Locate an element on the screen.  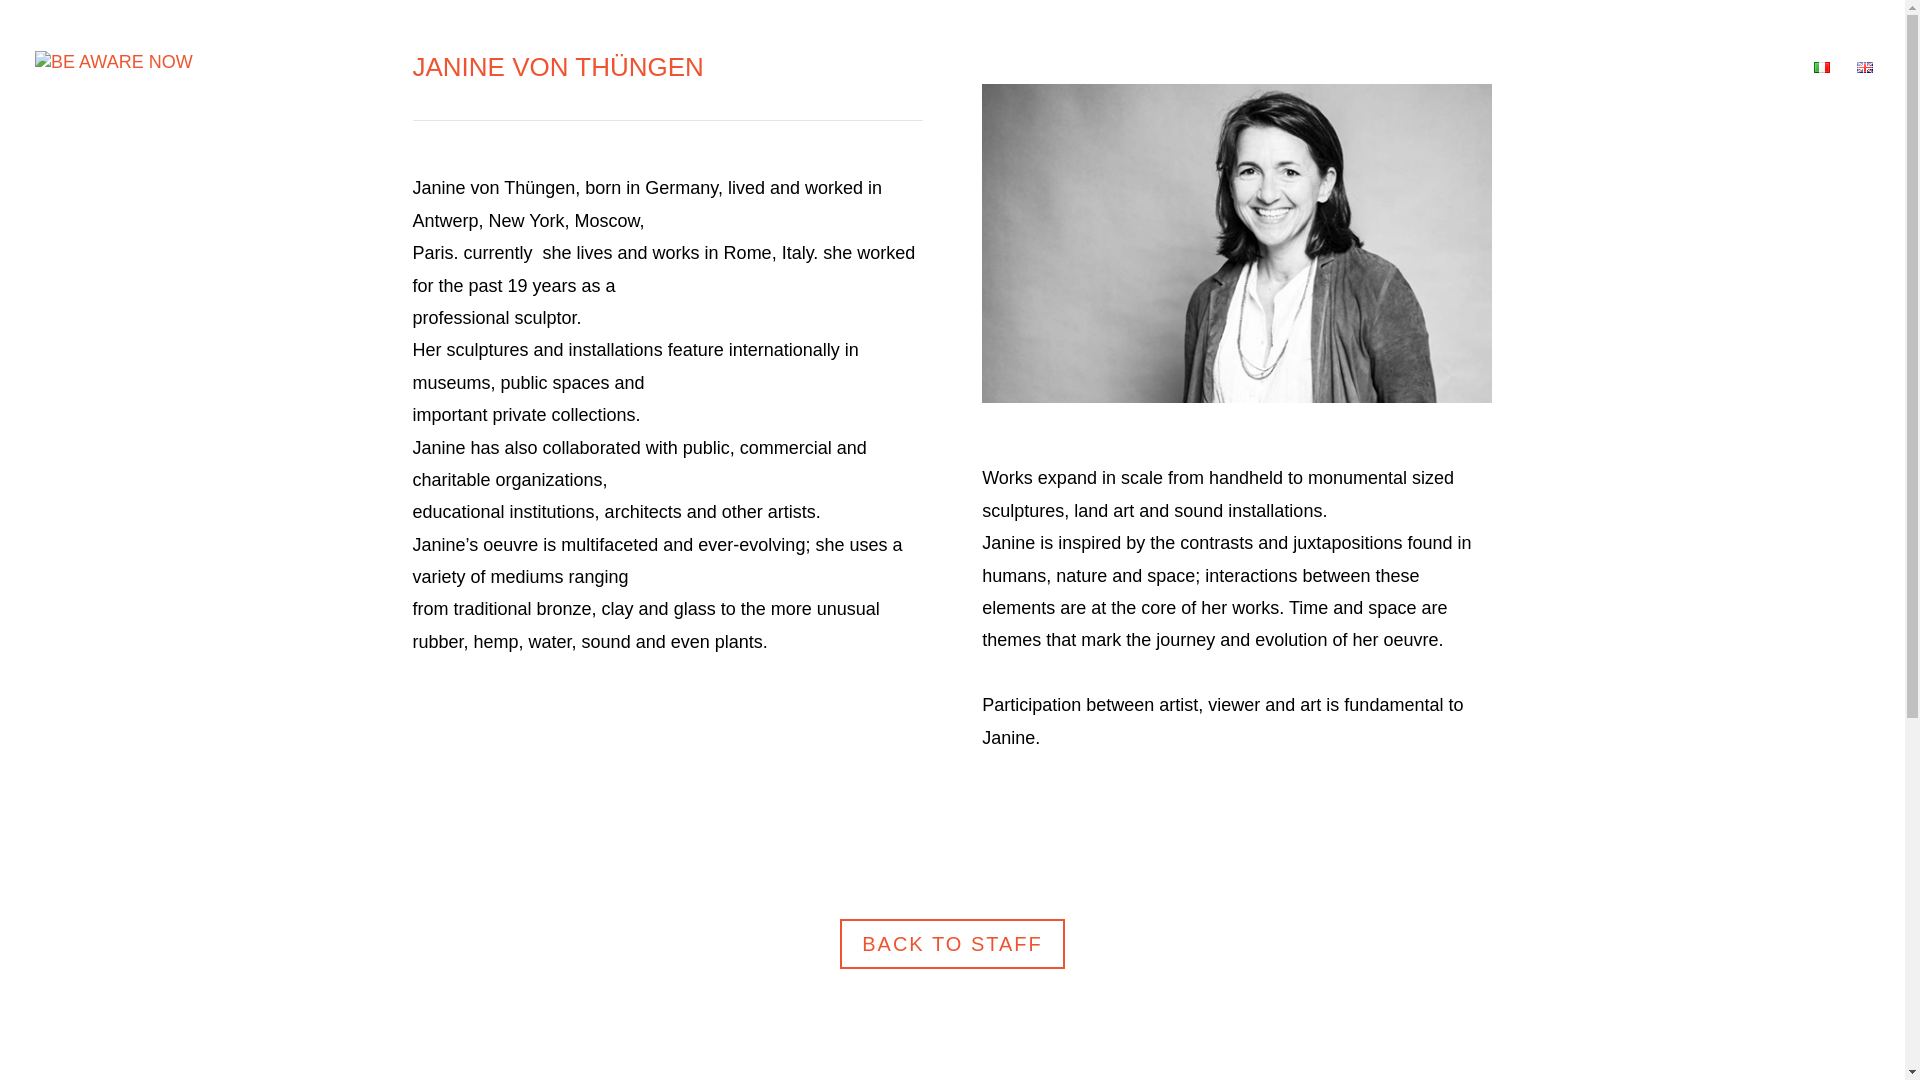
ABOUT US is located at coordinates (1222, 98).